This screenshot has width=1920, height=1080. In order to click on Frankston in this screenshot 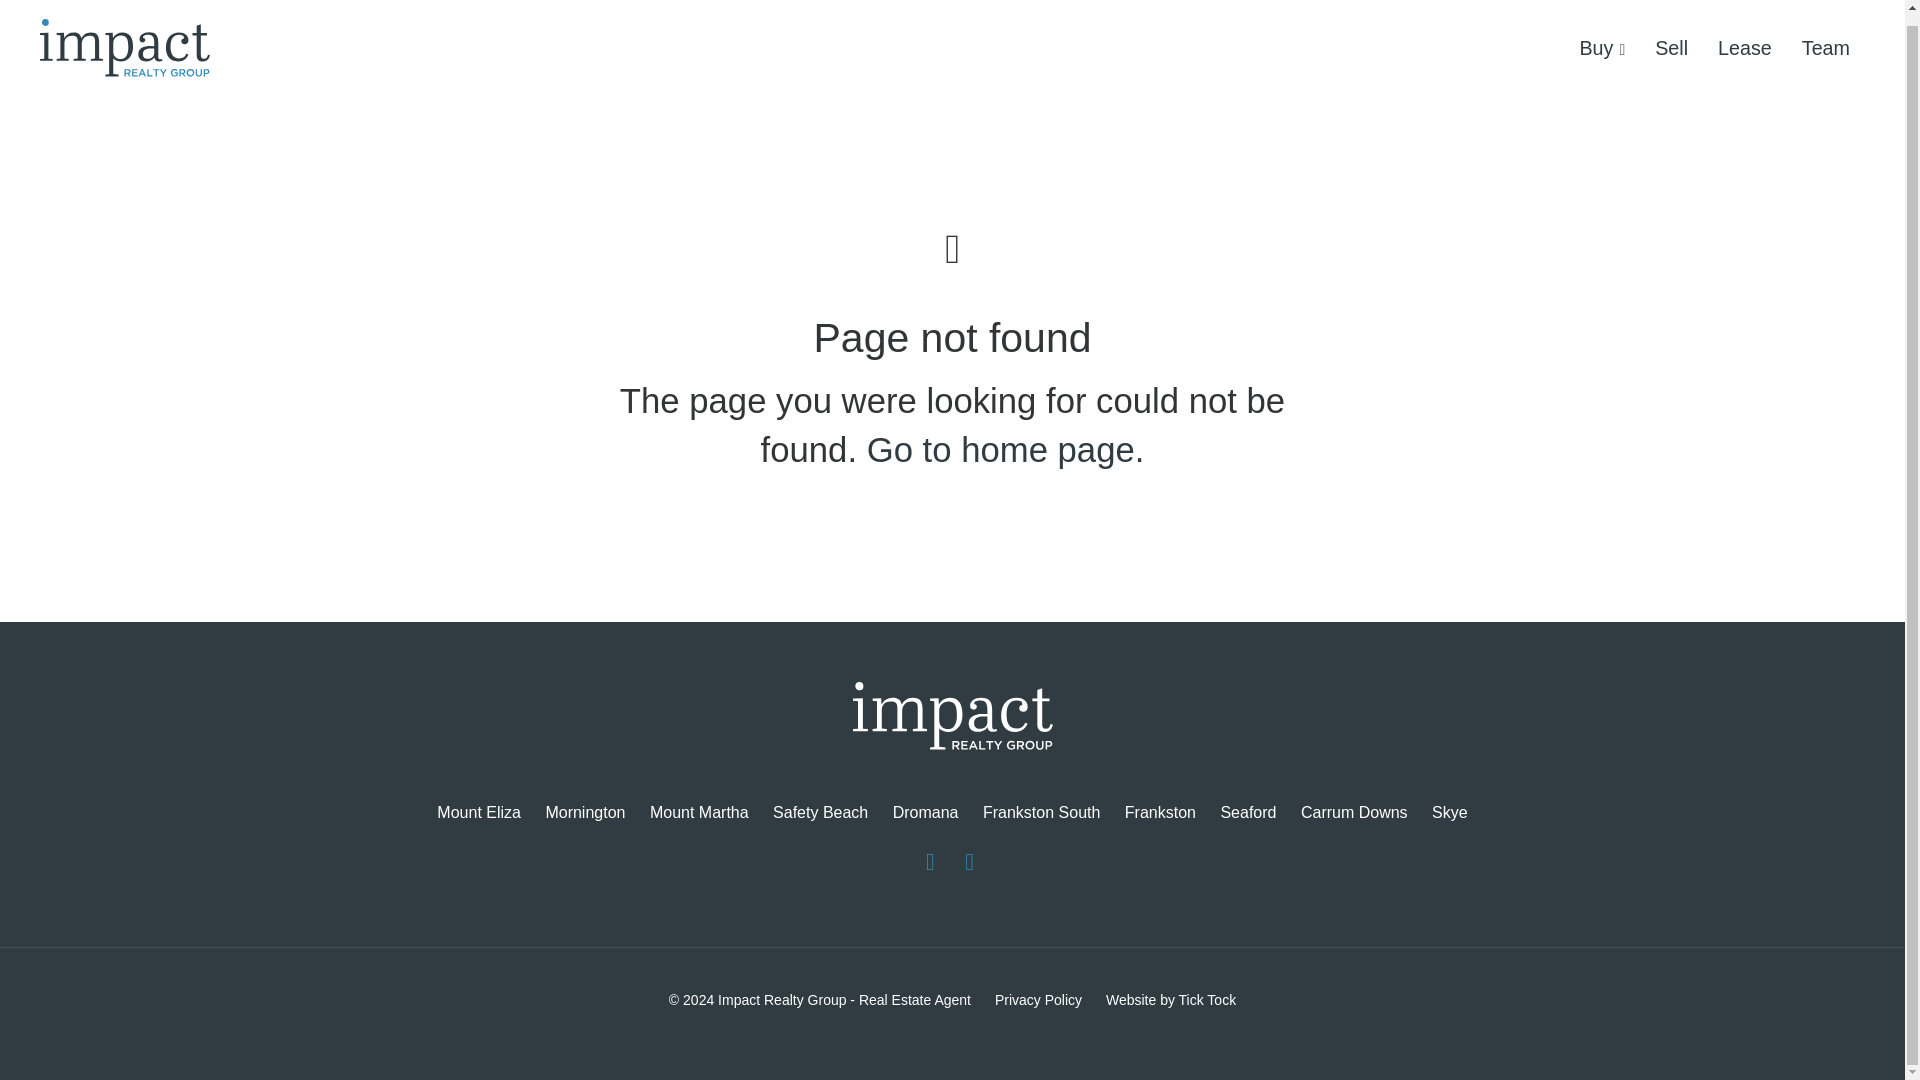, I will do `click(1160, 814)`.